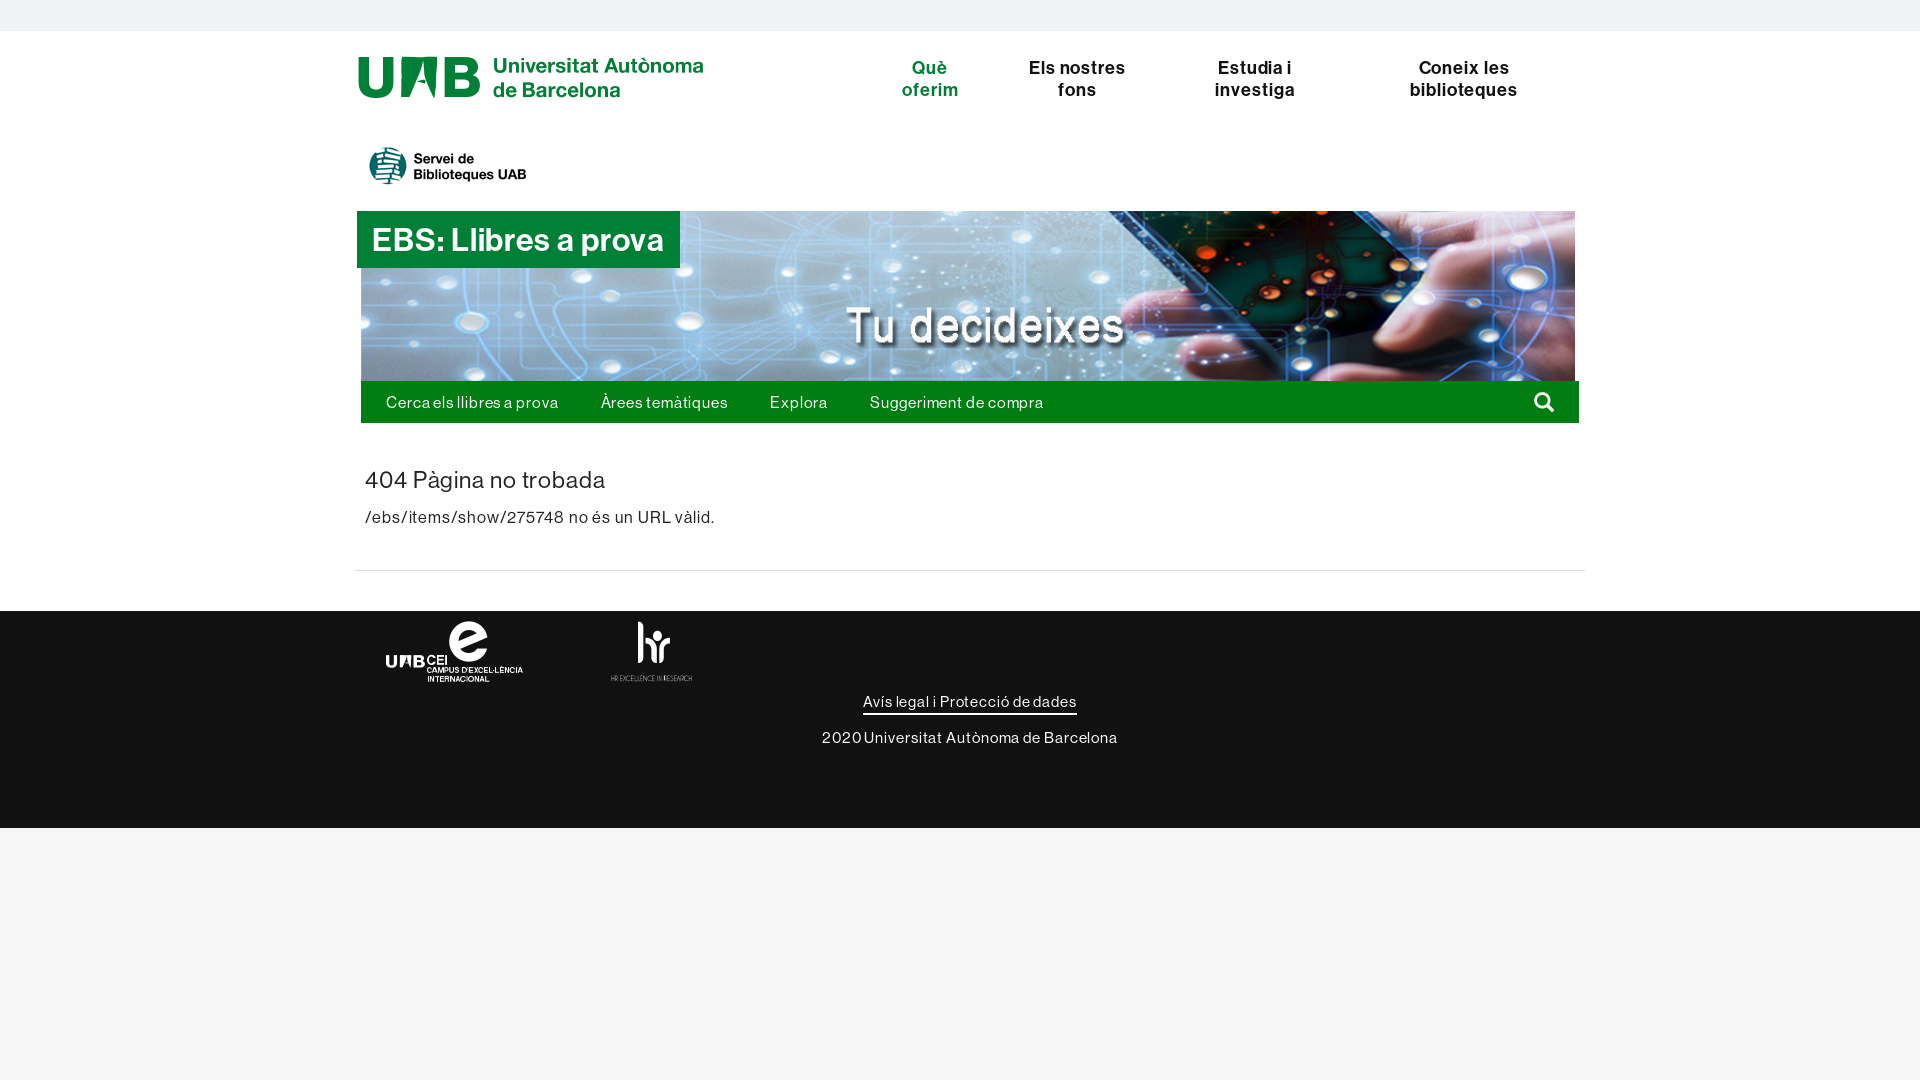 The image size is (1920, 1080). I want to click on HR Excellence in Research - Euraxess, so click(652, 662).